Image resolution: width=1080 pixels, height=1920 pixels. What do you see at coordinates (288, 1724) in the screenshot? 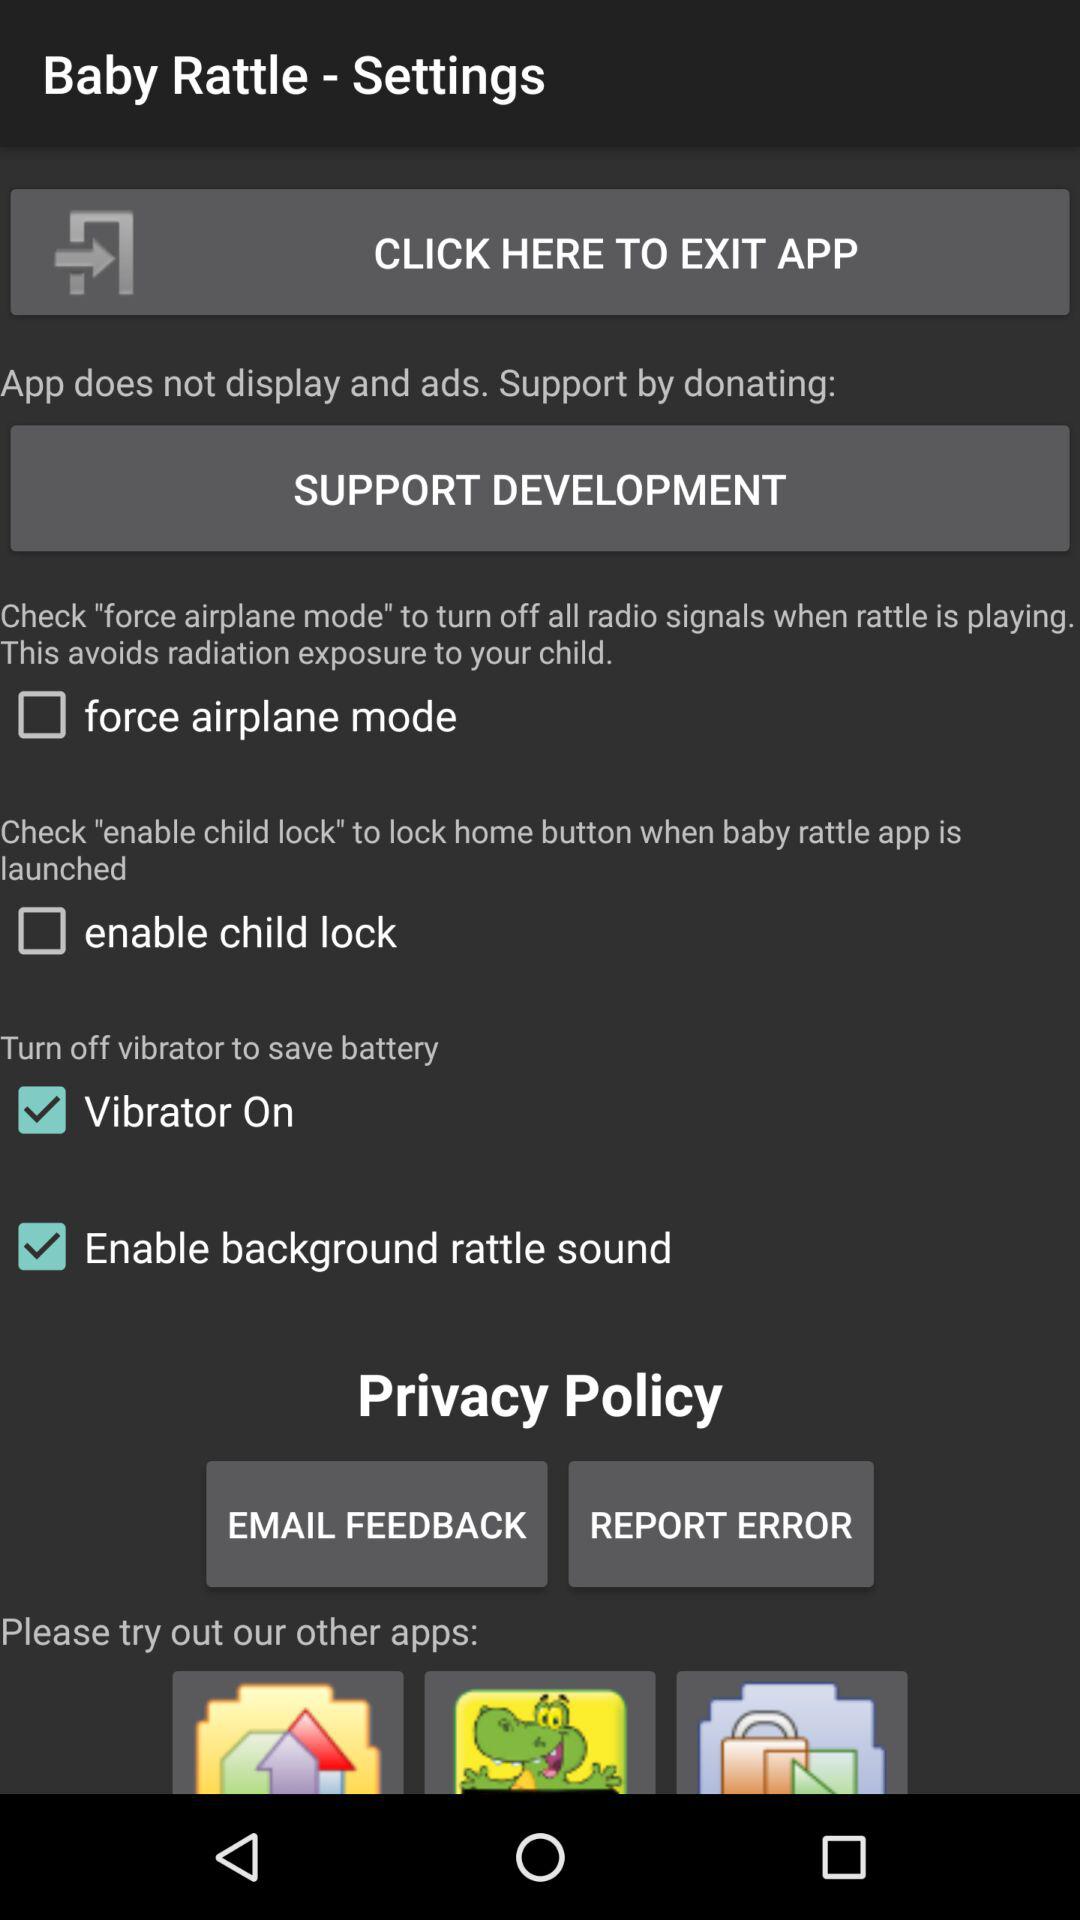
I see `select another app` at bounding box center [288, 1724].